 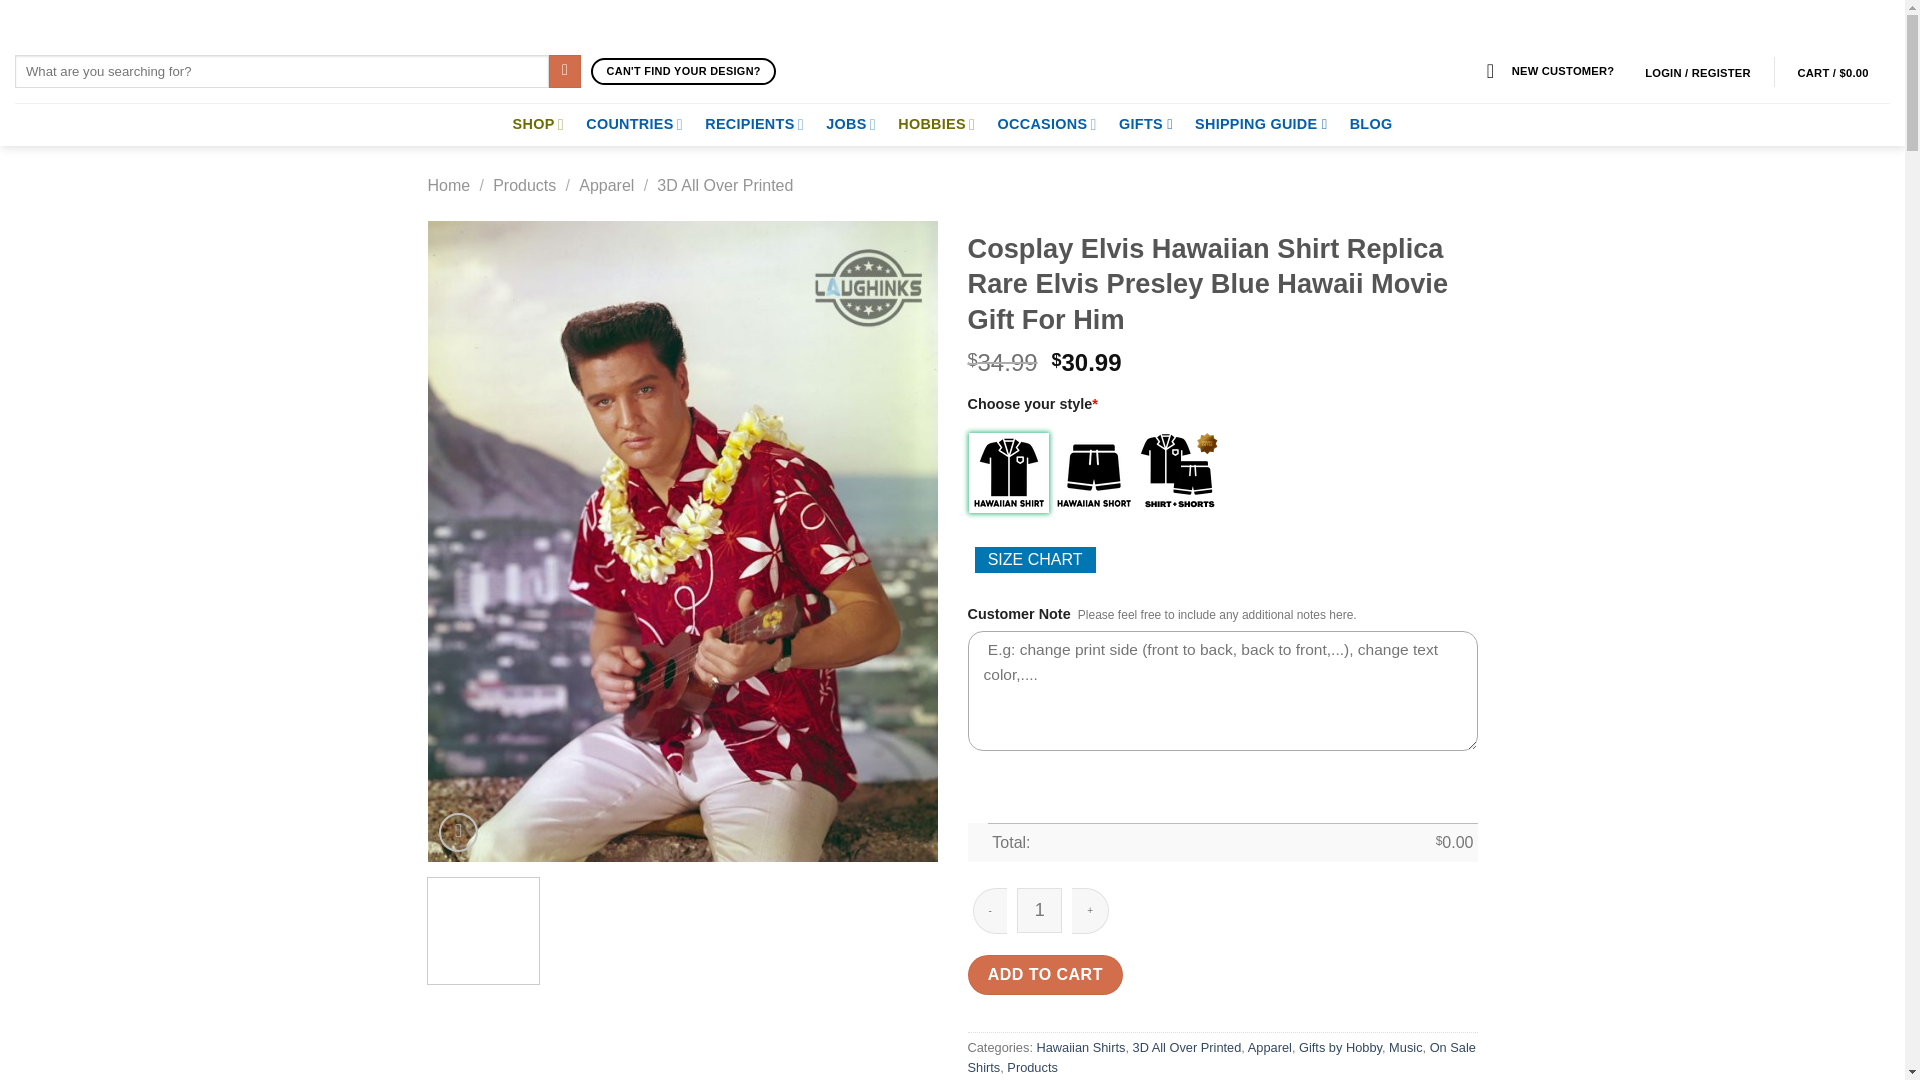 What do you see at coordinates (458, 832) in the screenshot?
I see `Zoom` at bounding box center [458, 832].